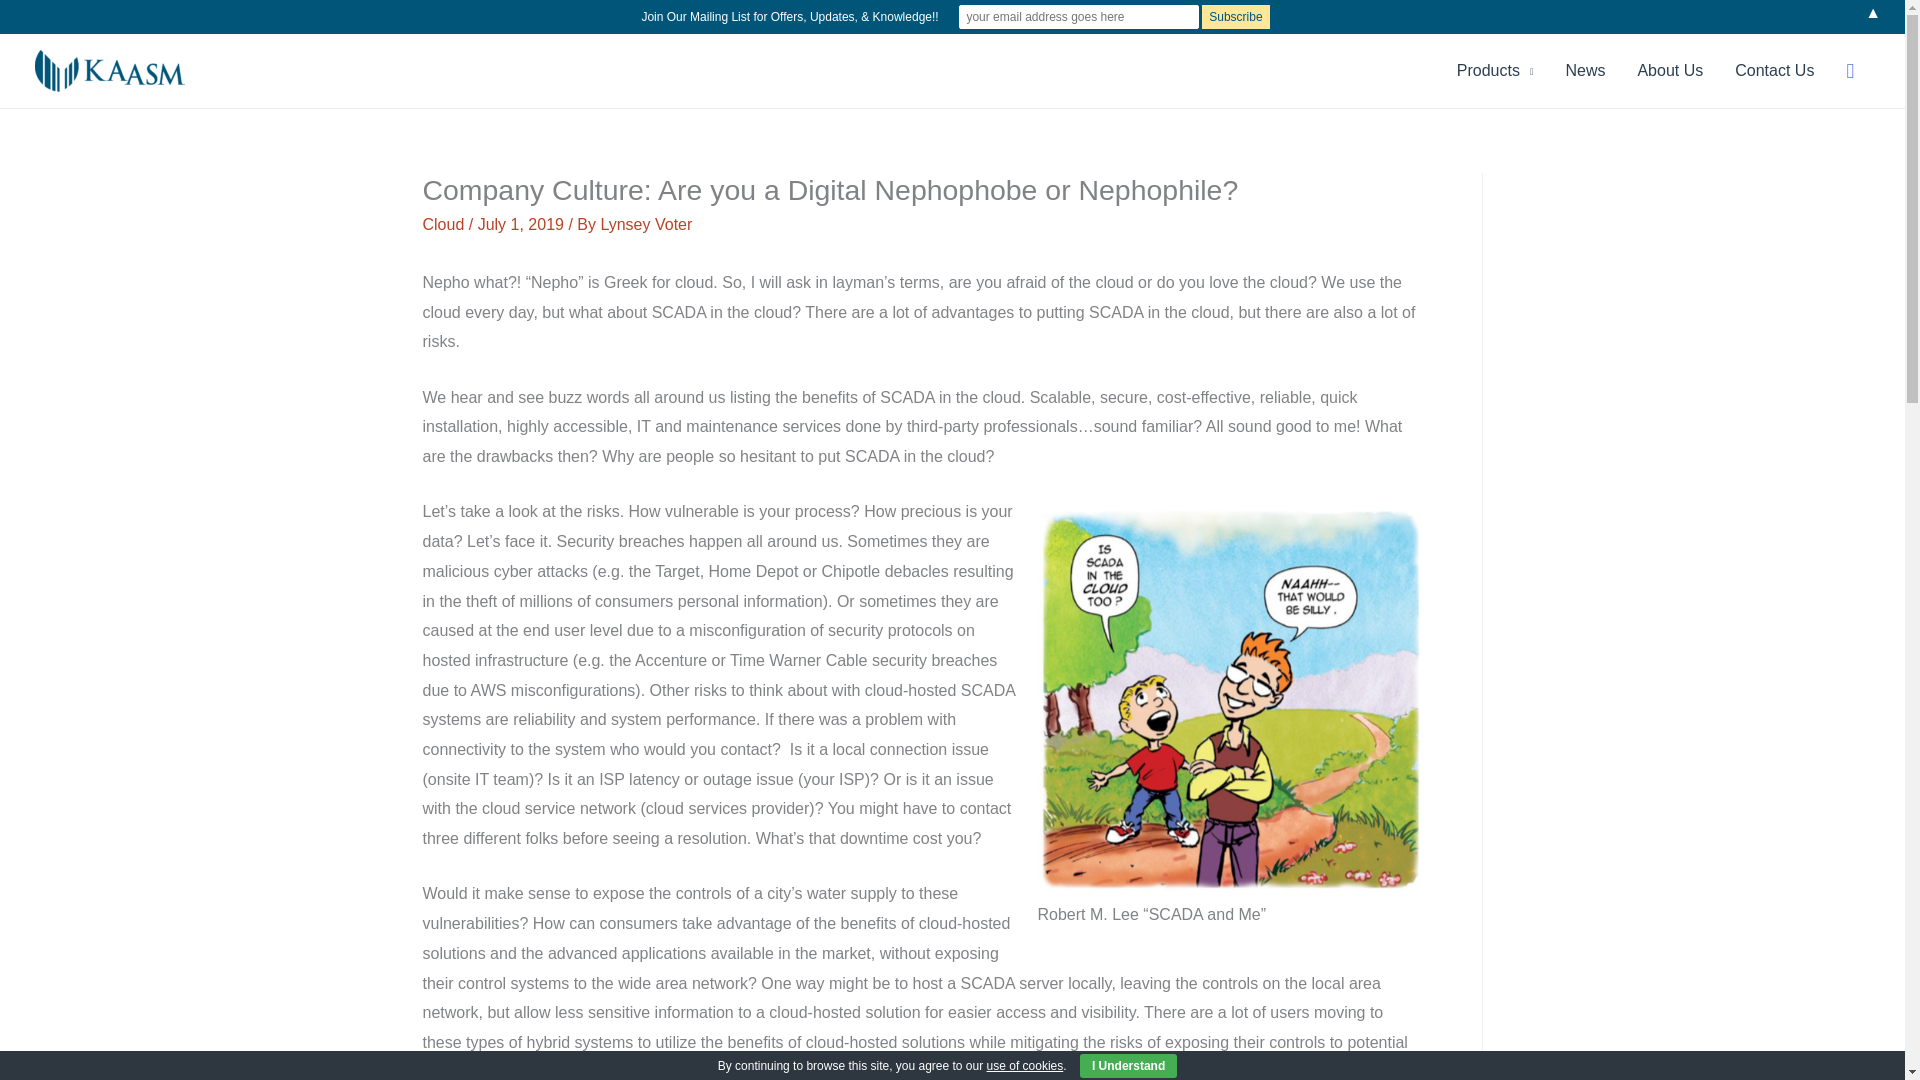 This screenshot has height=1080, width=1920. I want to click on About Us, so click(1669, 70).